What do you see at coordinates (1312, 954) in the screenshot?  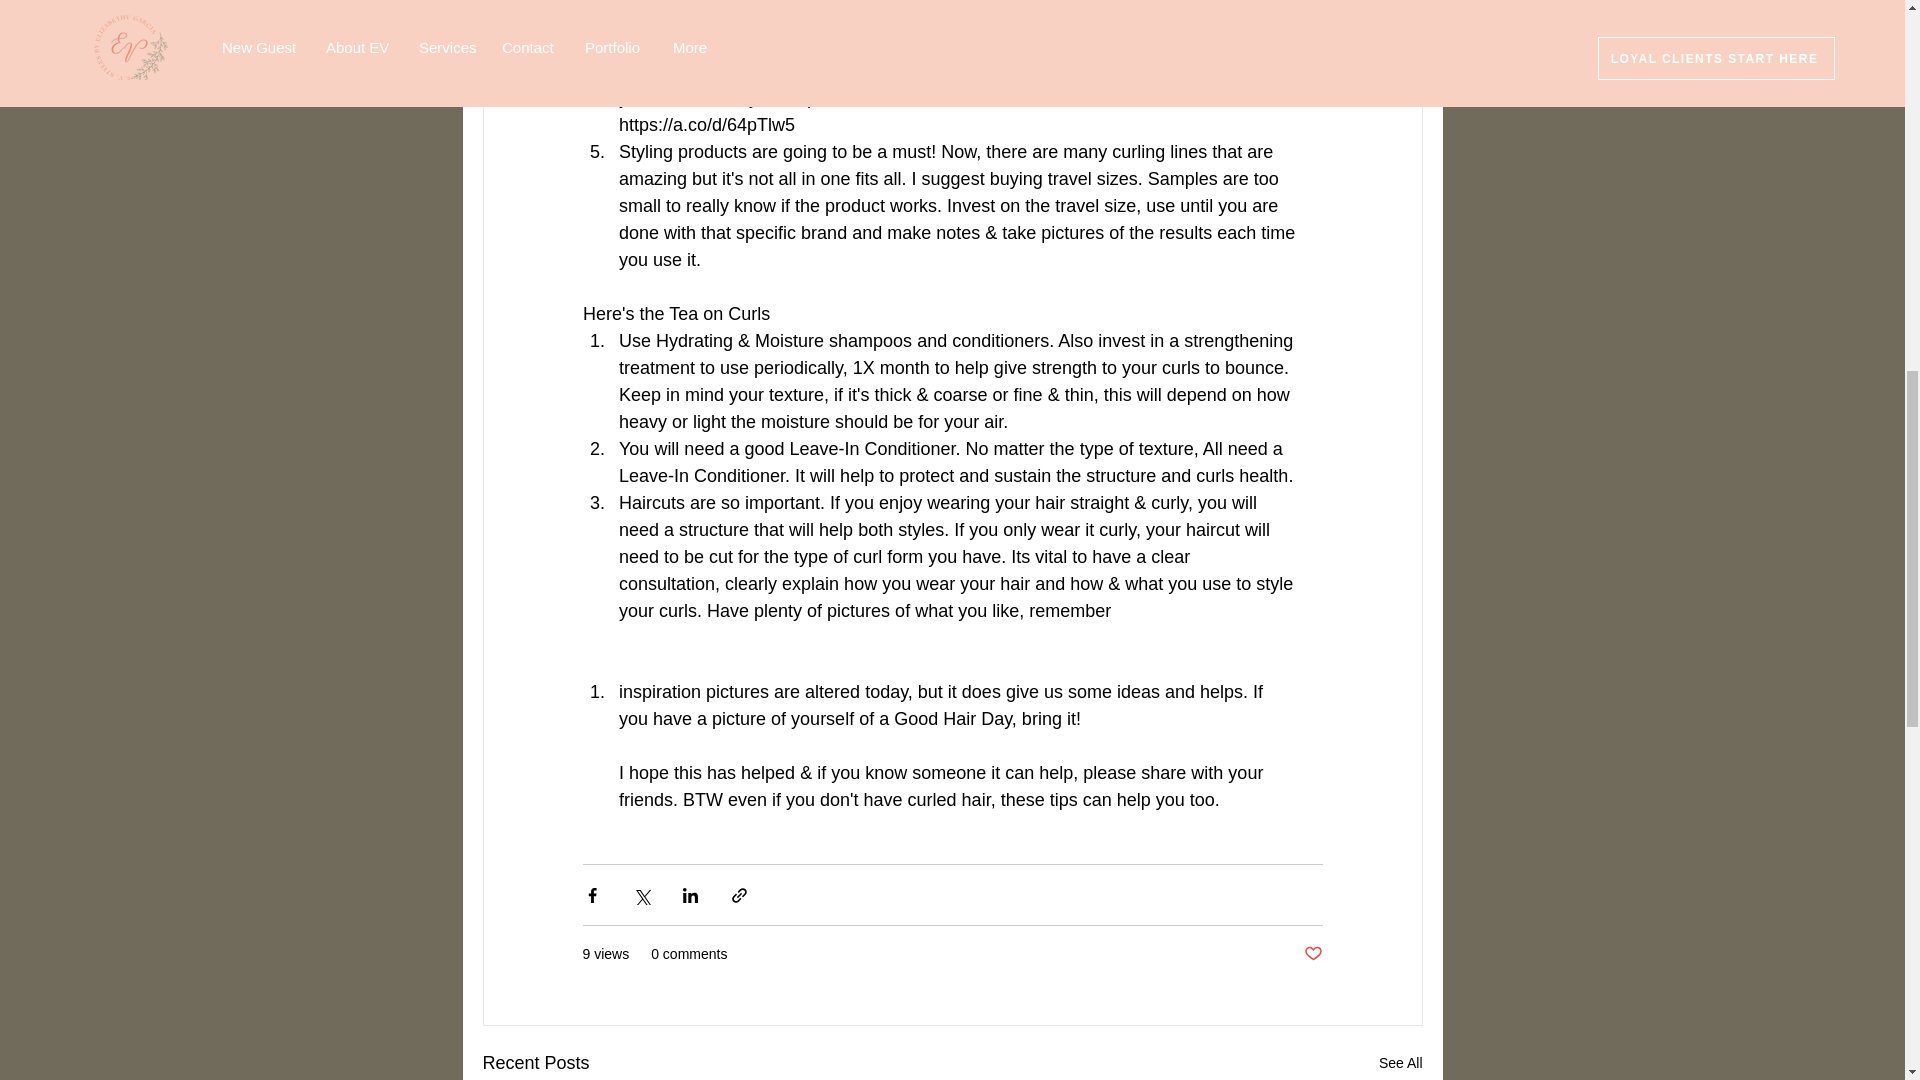 I see `Post not marked as liked` at bounding box center [1312, 954].